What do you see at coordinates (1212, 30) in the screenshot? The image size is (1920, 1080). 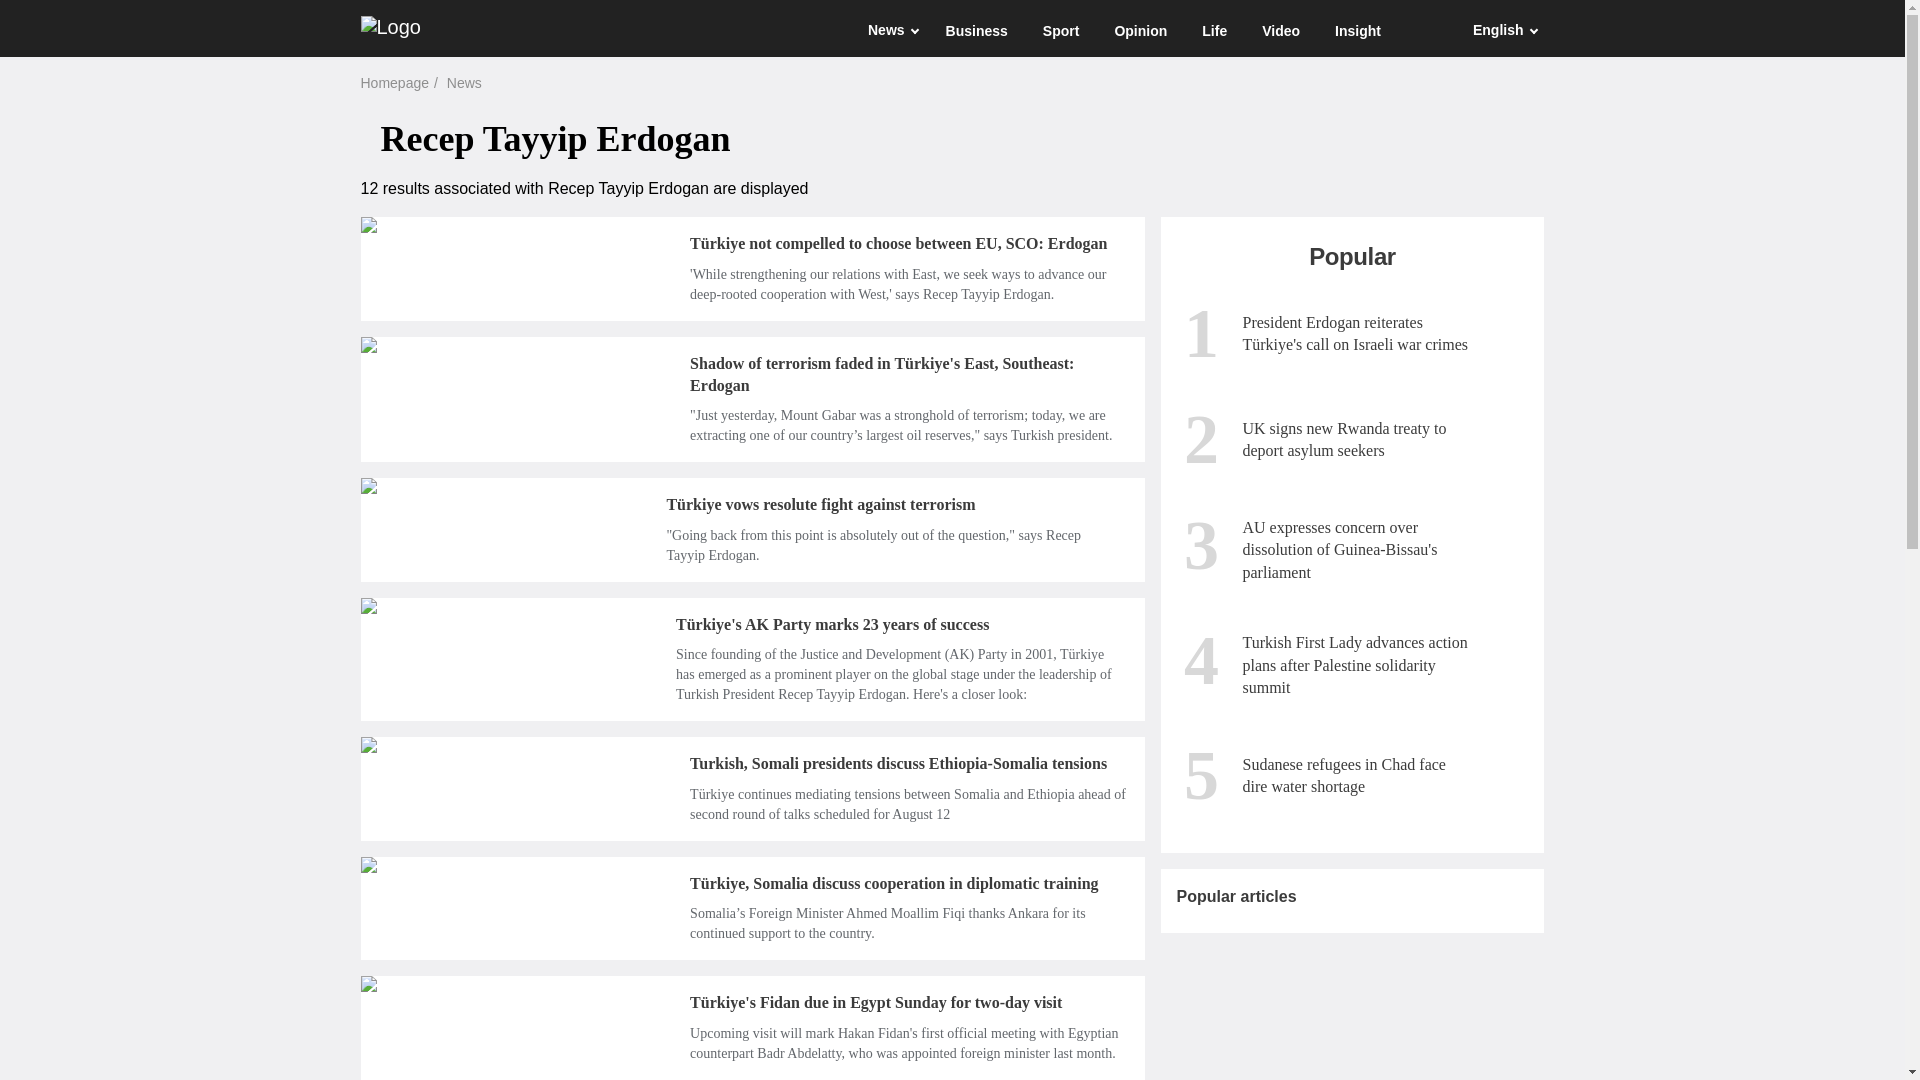 I see `Life` at bounding box center [1212, 30].